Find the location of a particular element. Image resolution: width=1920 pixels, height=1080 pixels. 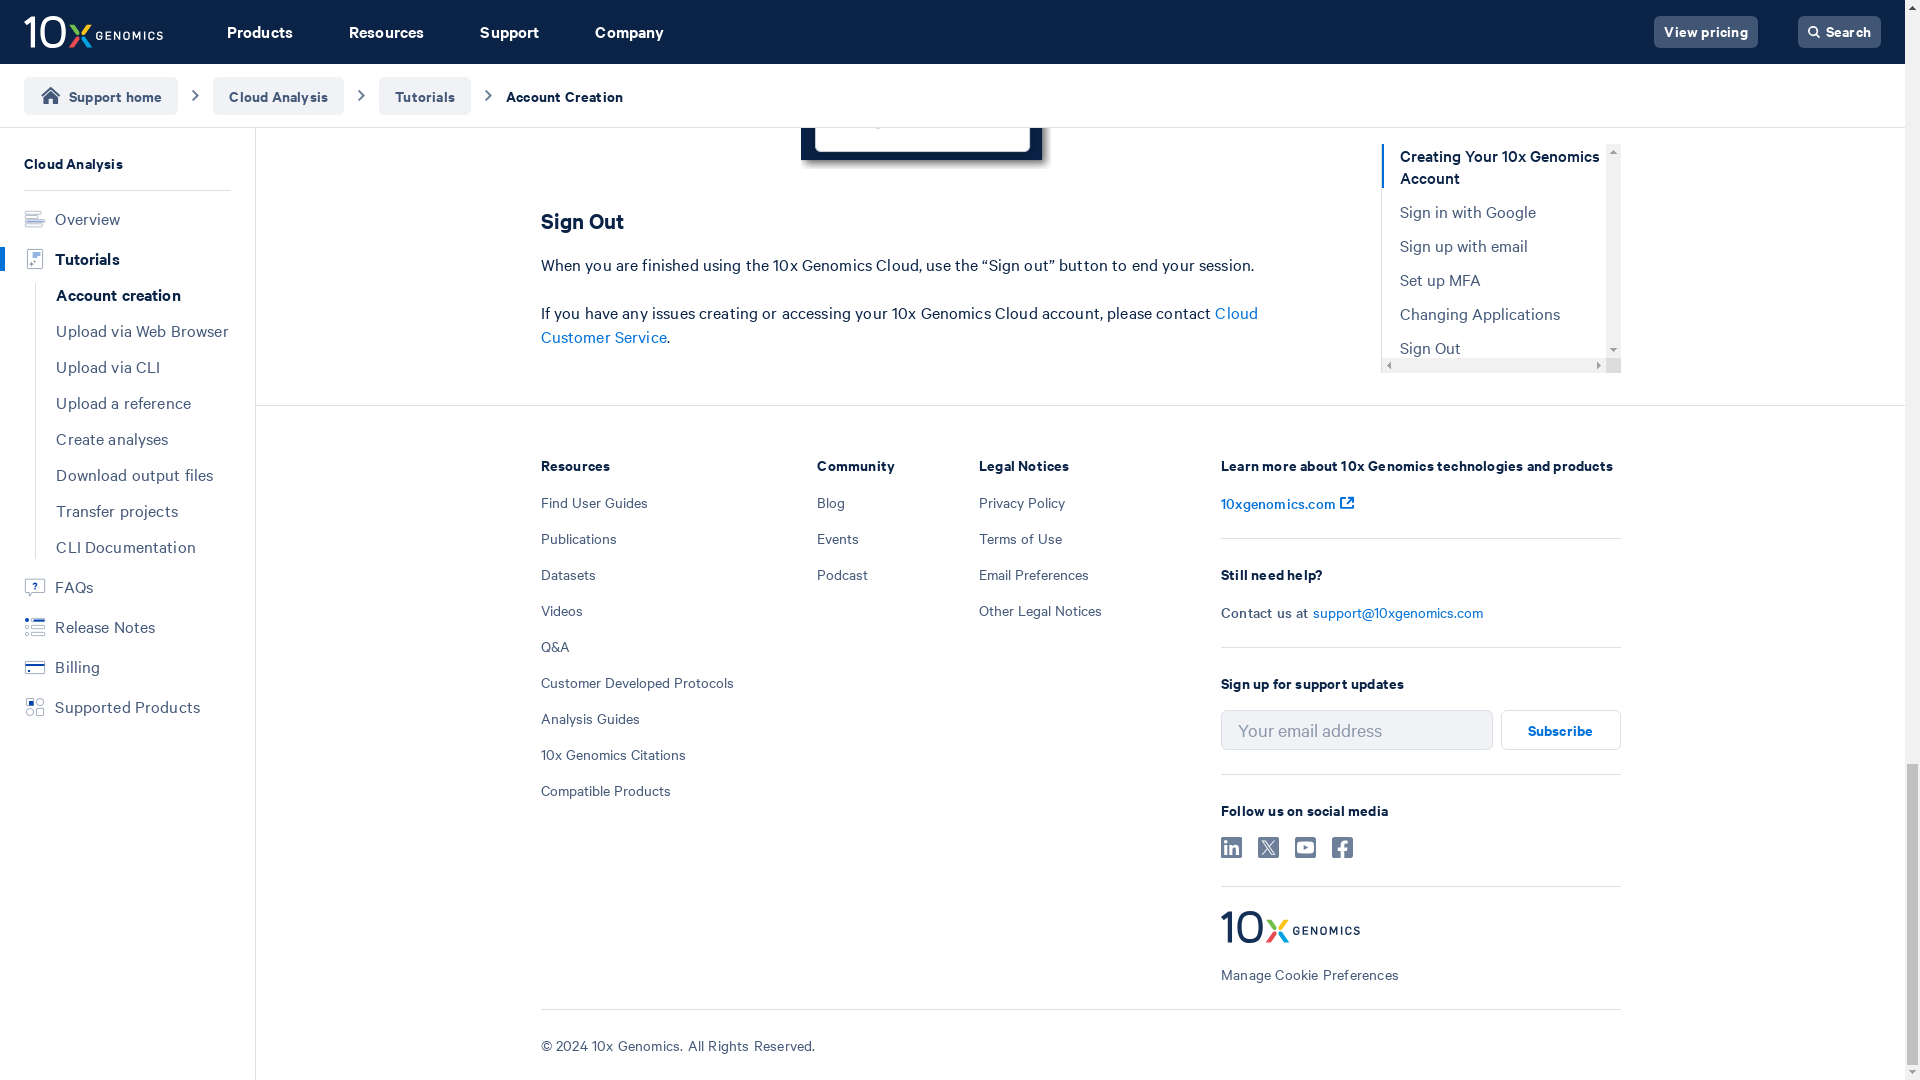

10x Genomics is located at coordinates (1420, 929).